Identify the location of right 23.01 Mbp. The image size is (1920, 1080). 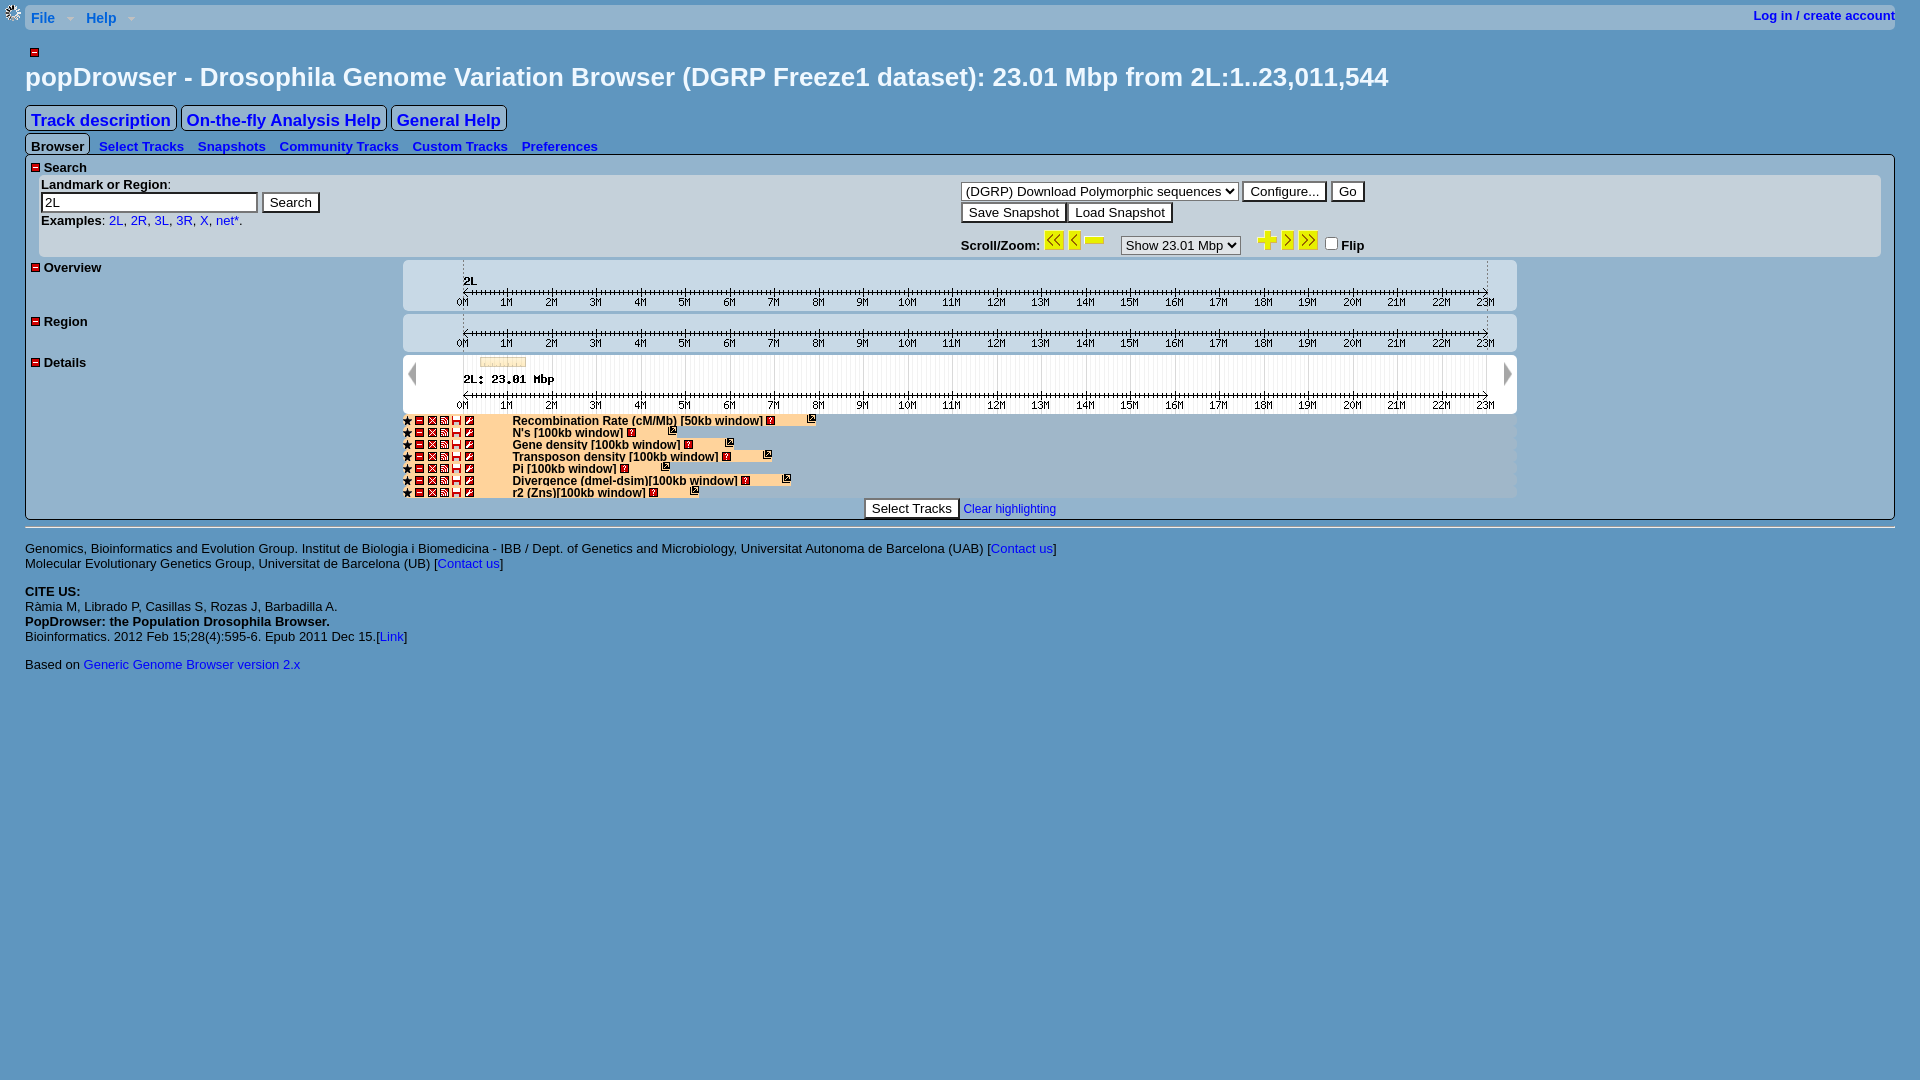
(1308, 240).